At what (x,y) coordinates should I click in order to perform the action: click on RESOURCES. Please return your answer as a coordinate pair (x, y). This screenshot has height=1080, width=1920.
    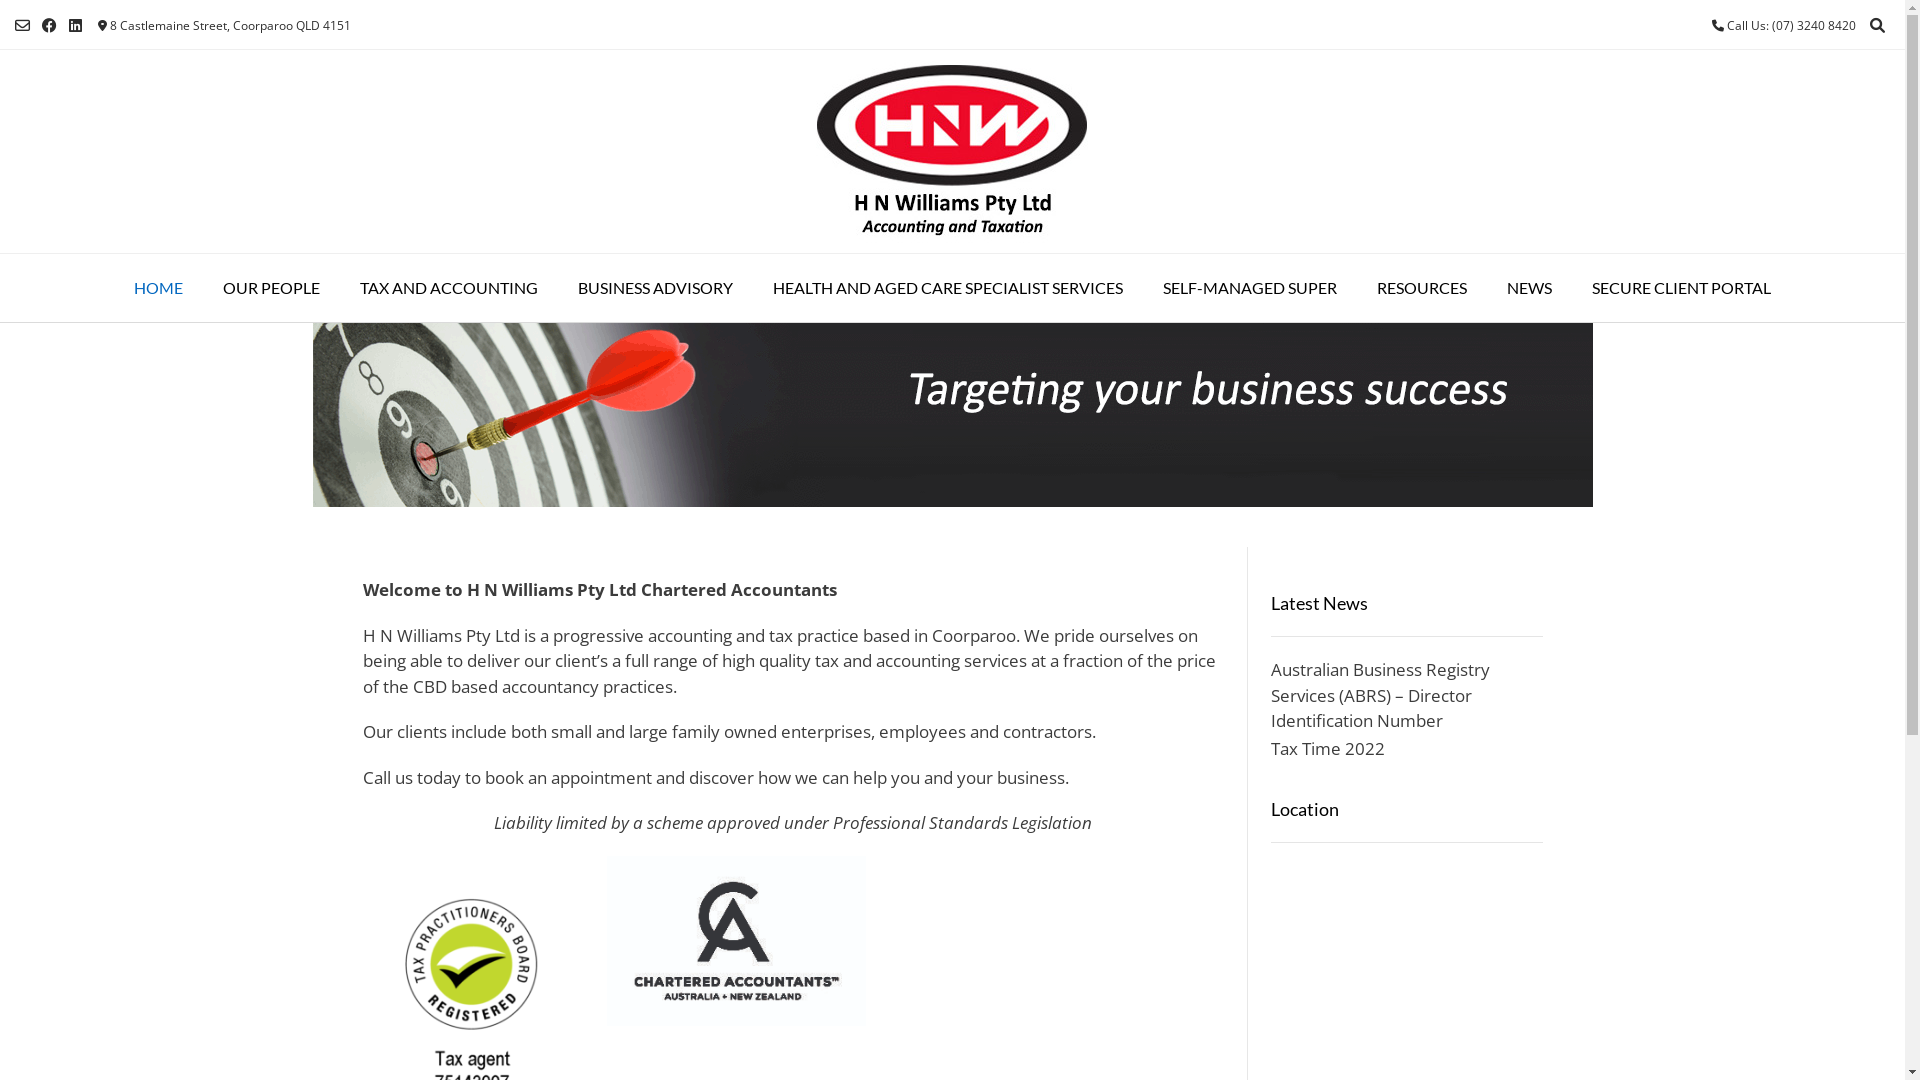
    Looking at the image, I should click on (1422, 288).